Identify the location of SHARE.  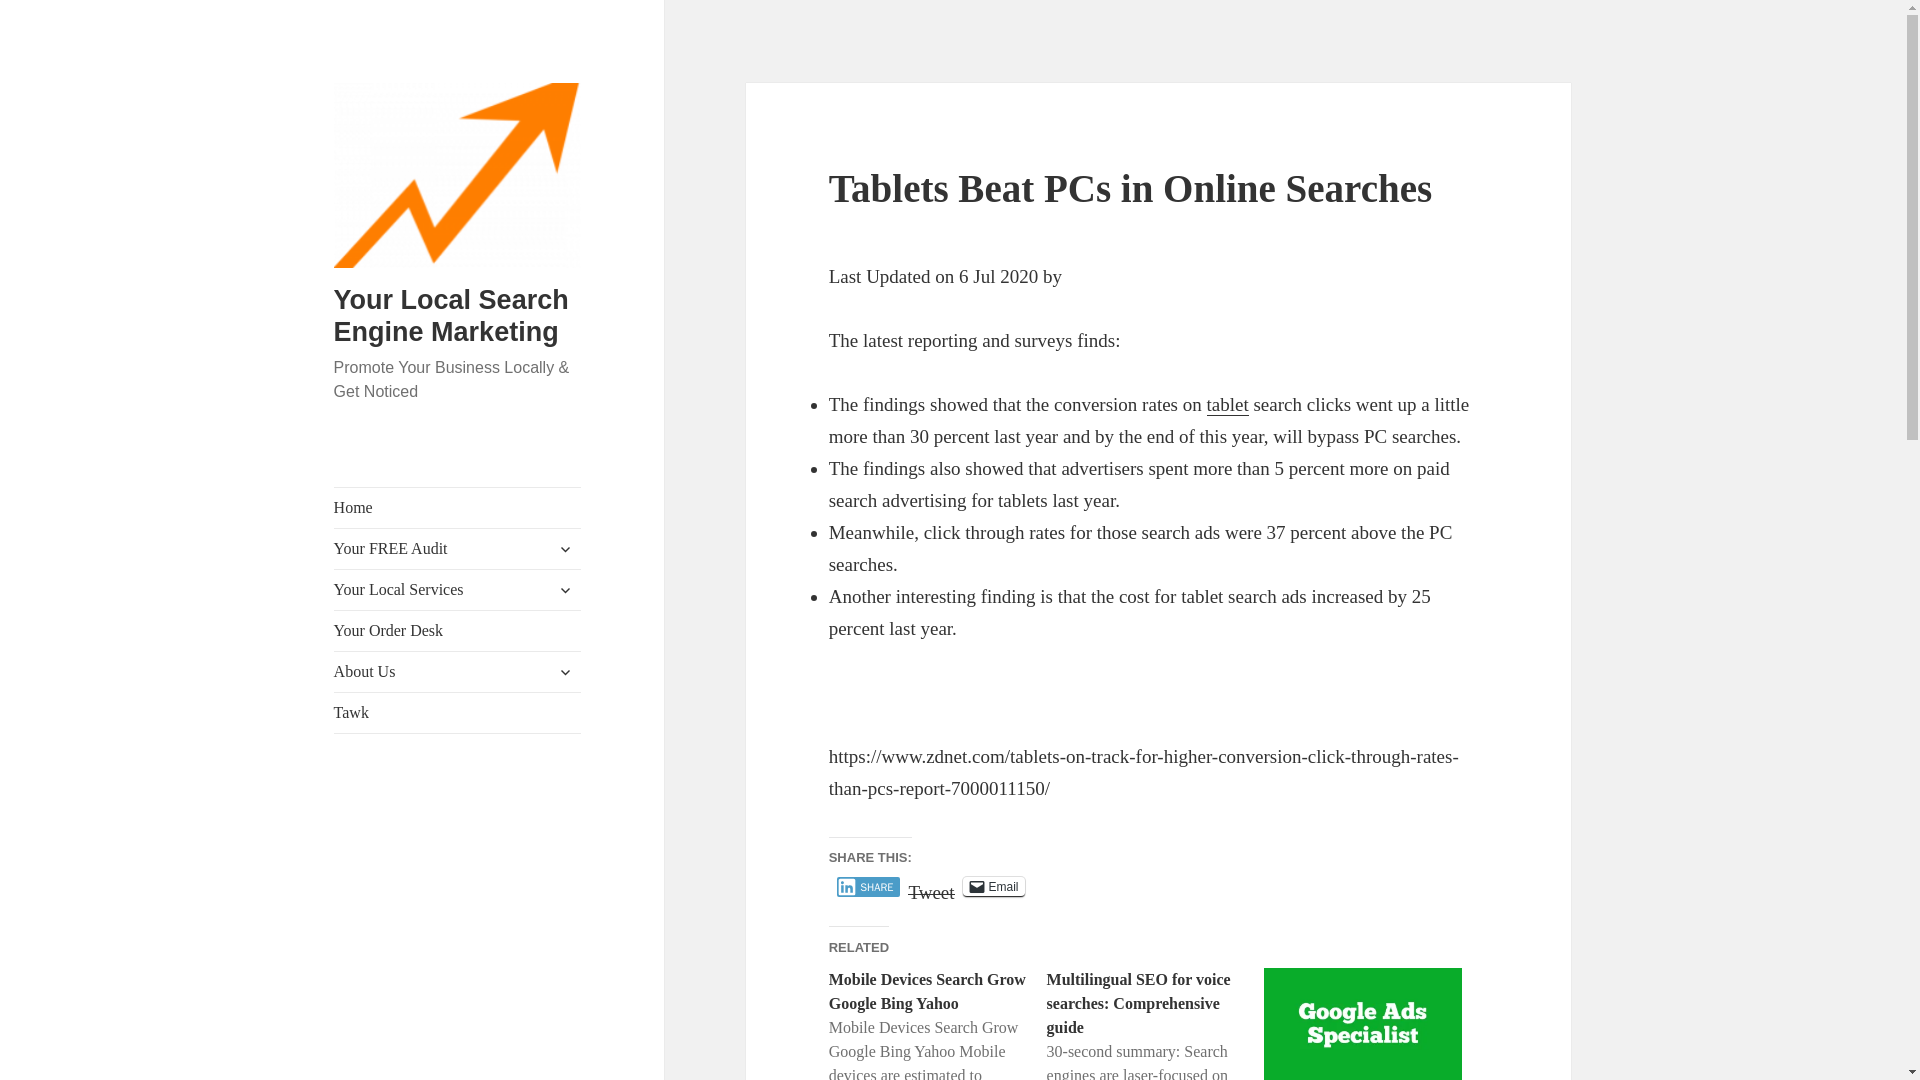
(868, 886).